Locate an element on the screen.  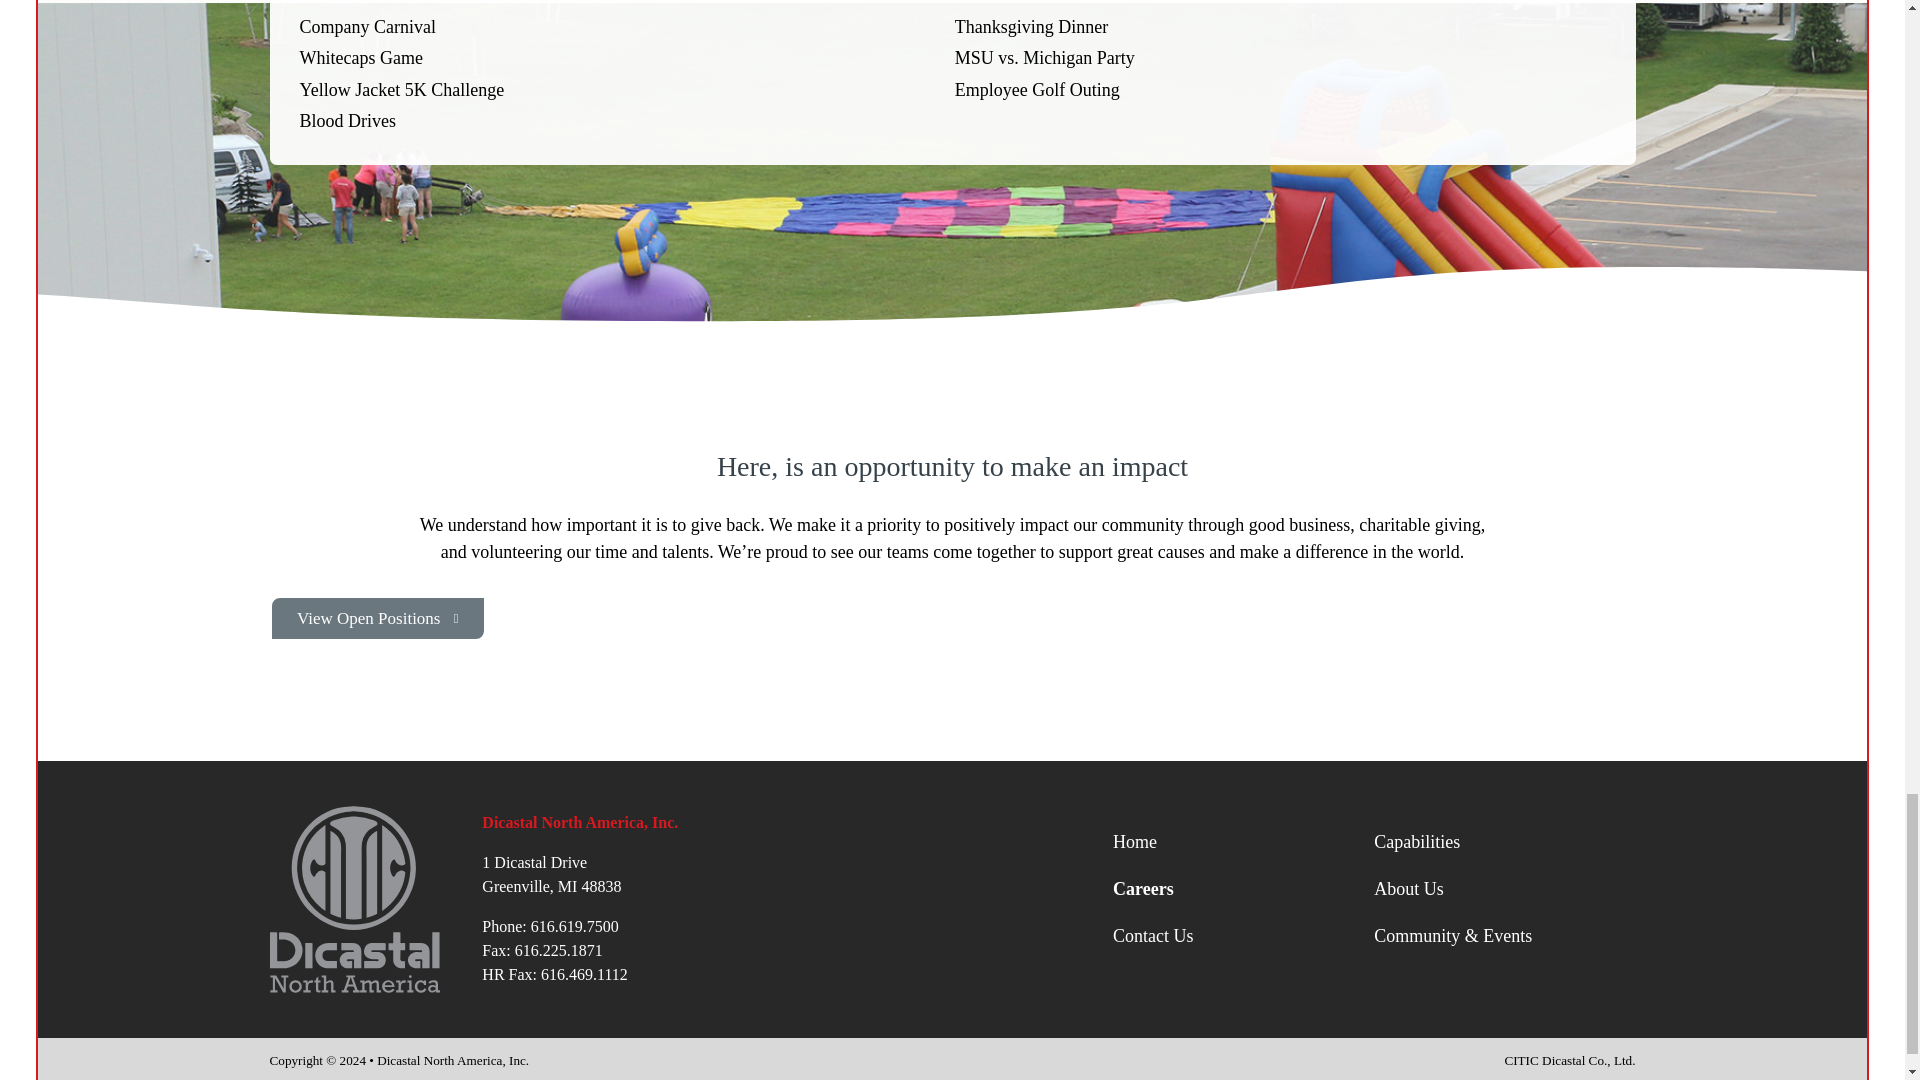
Capabilities is located at coordinates (1504, 842).